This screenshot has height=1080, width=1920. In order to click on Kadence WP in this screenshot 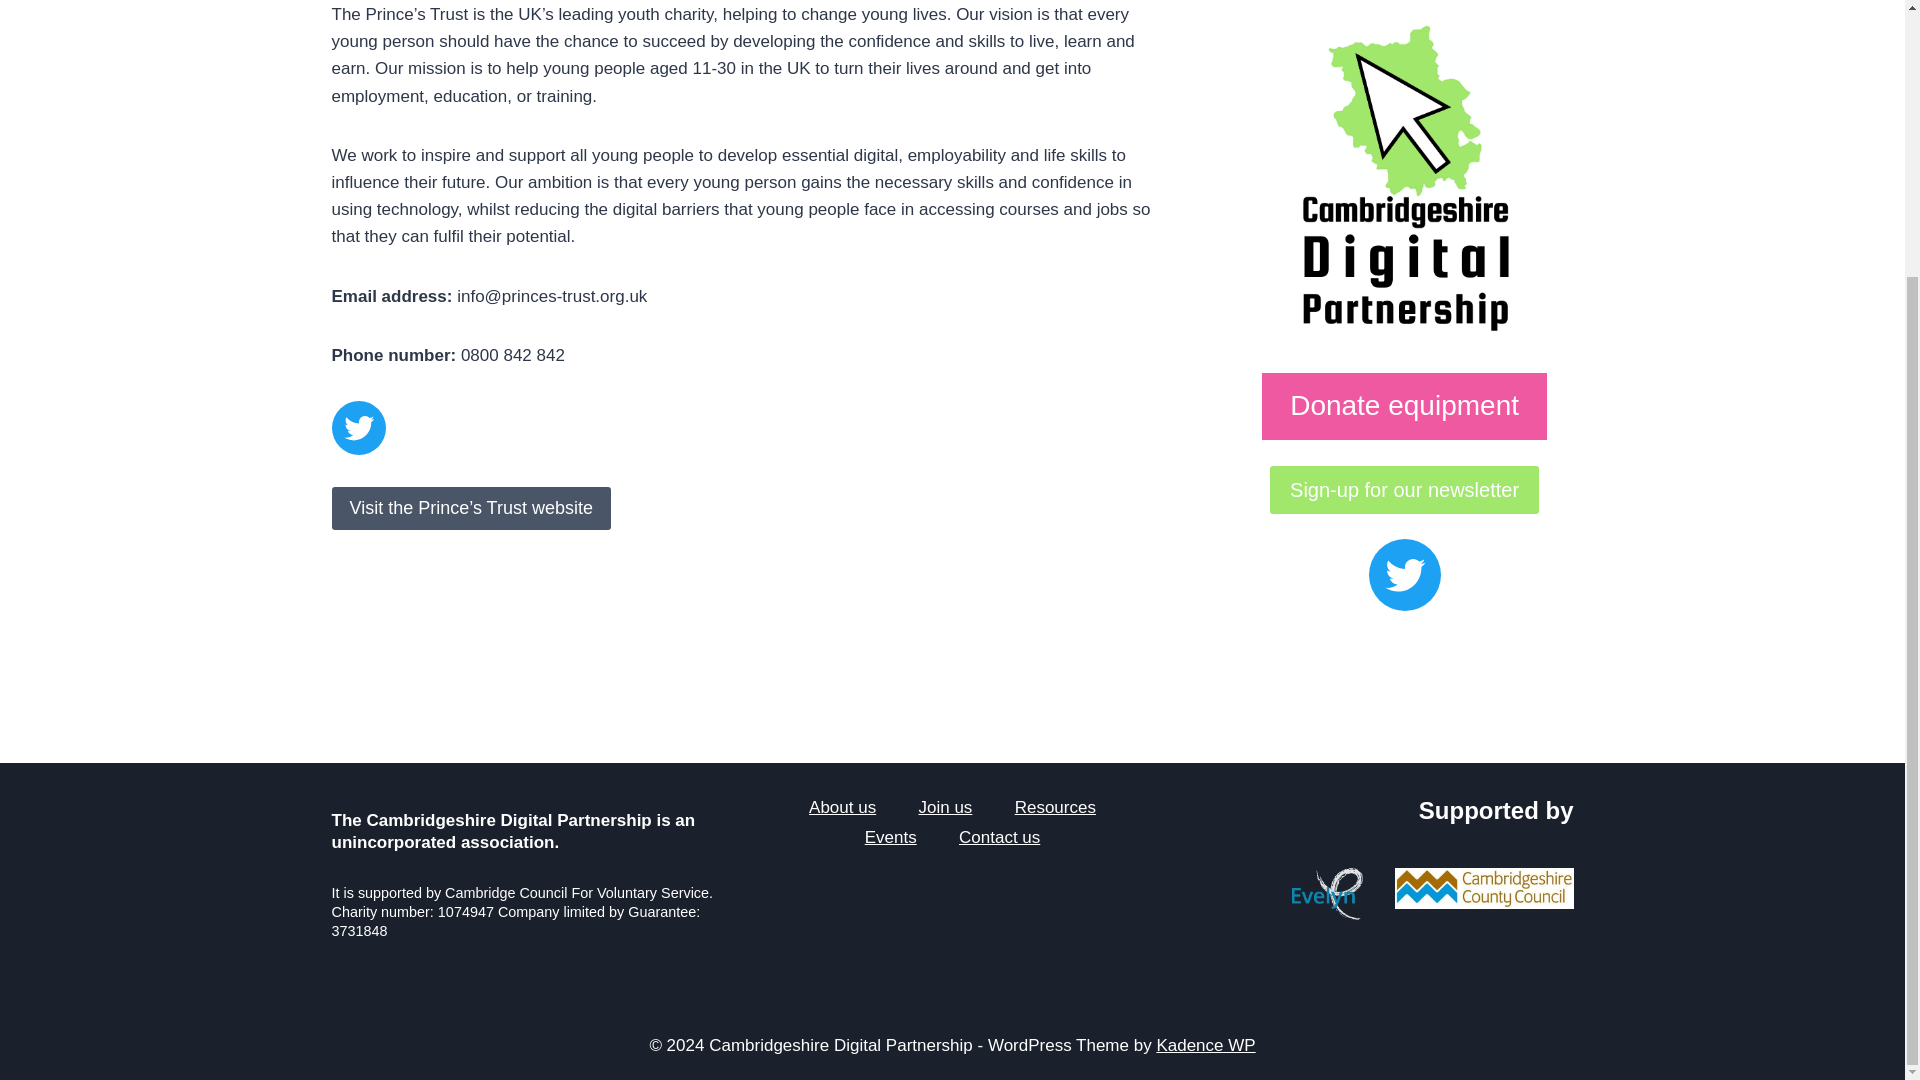, I will do `click(1205, 1045)`.